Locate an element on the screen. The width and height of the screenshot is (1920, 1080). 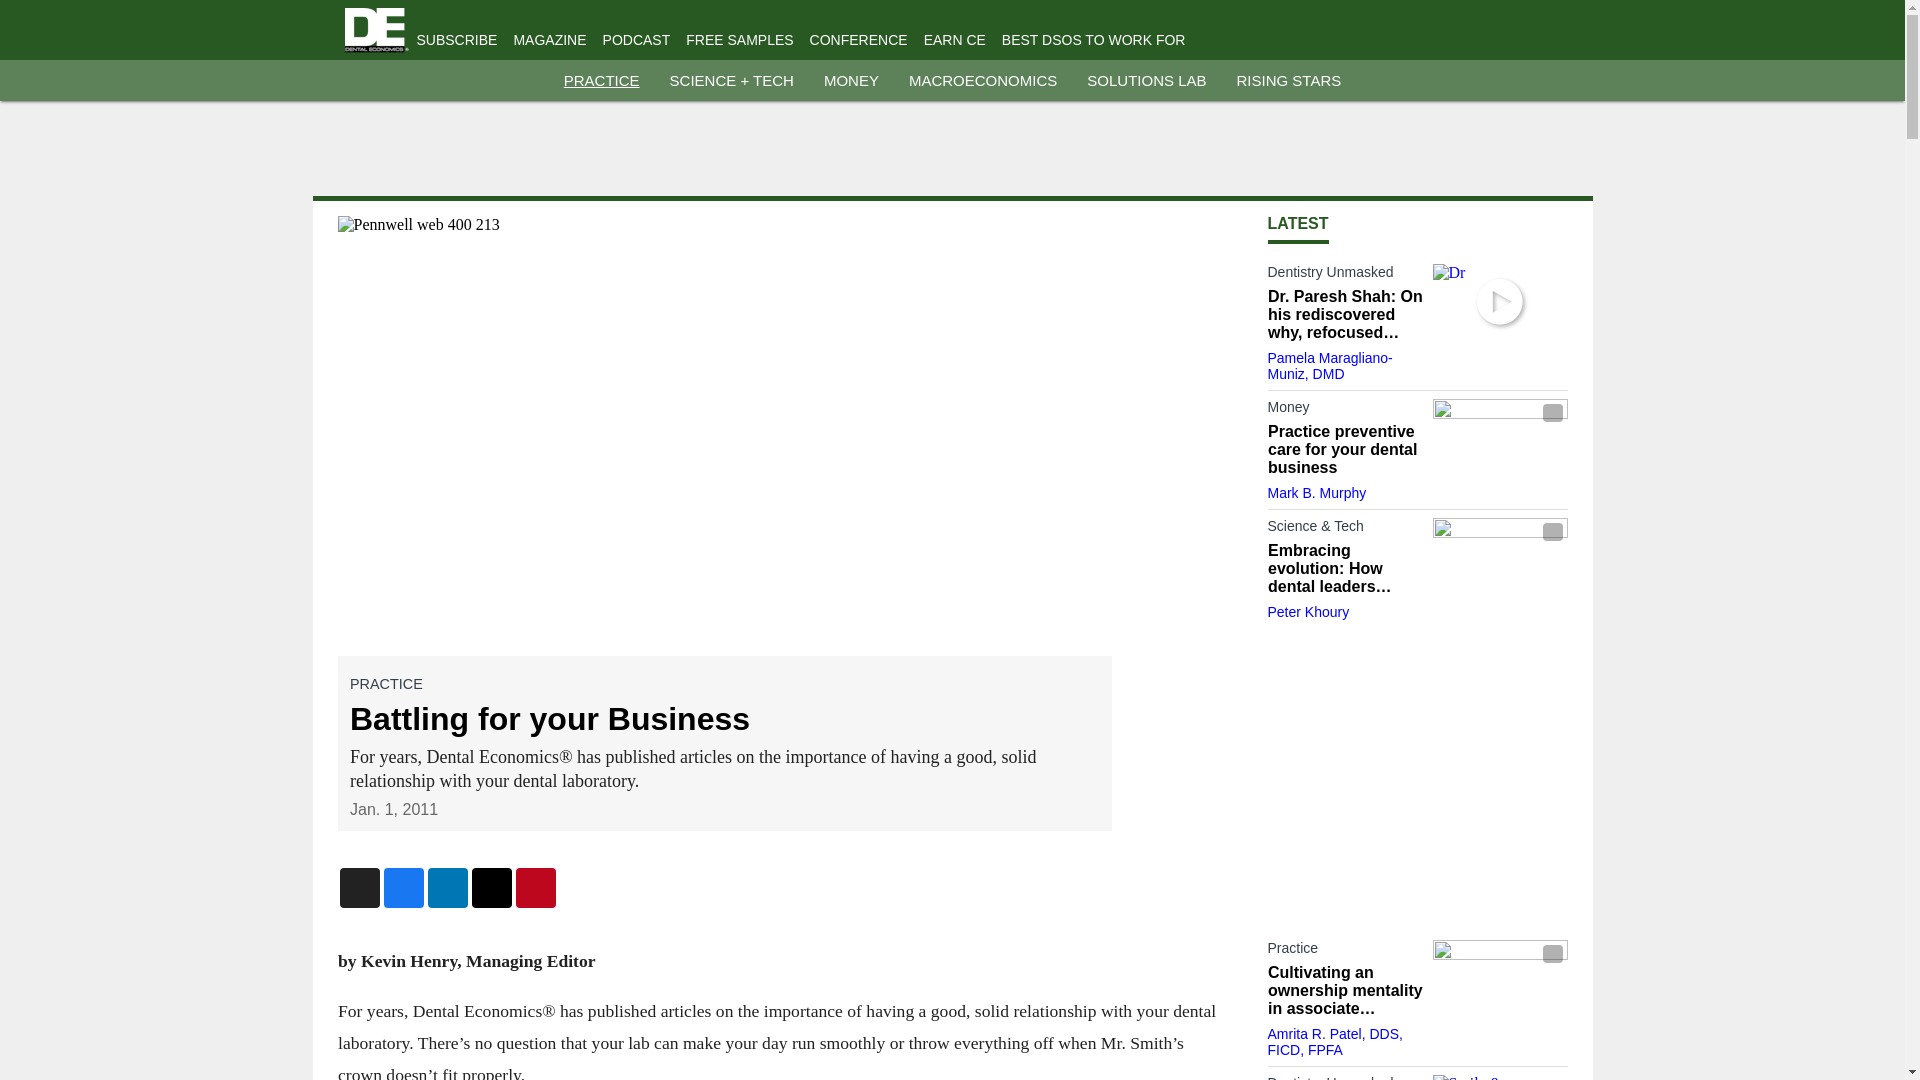
Dentistry Unmasked is located at coordinates (1344, 276).